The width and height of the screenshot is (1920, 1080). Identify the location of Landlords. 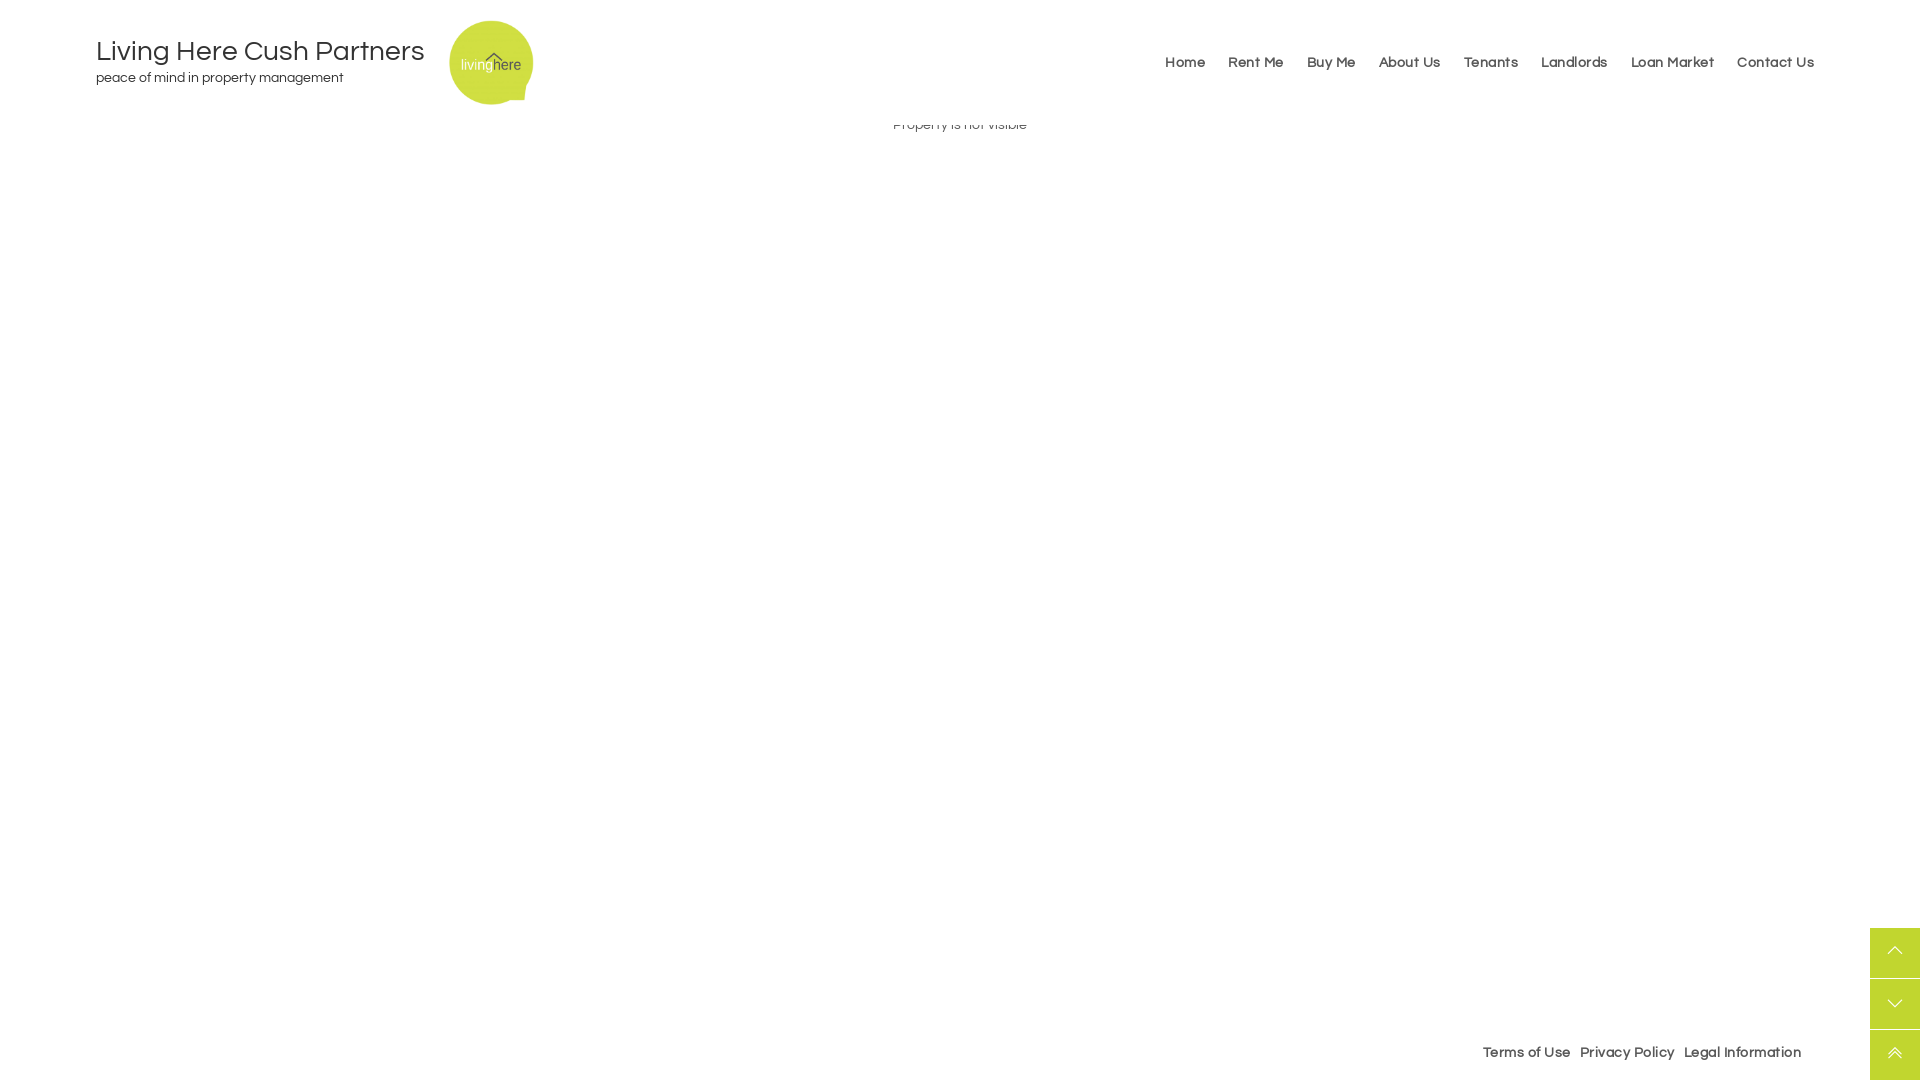
(1574, 62).